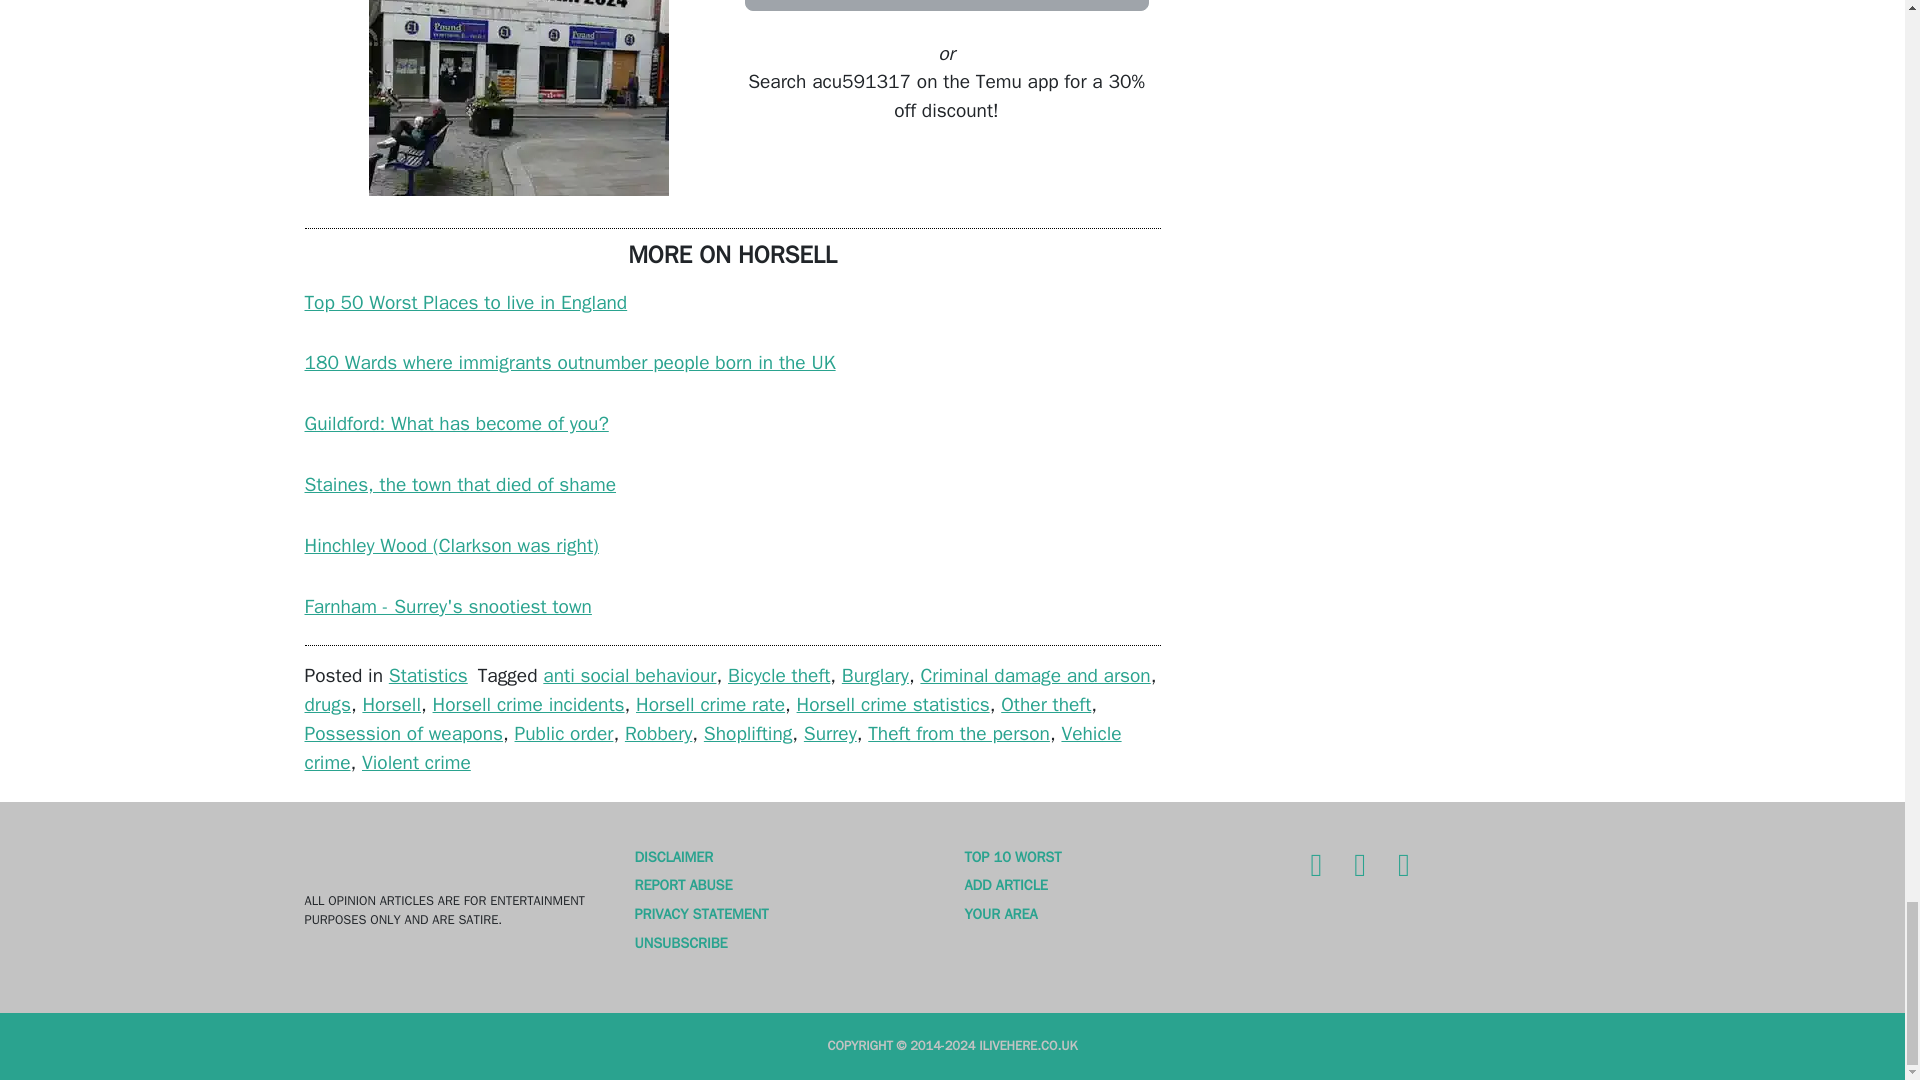 The height and width of the screenshot is (1080, 1920). Describe the element at coordinates (529, 705) in the screenshot. I see `Horsell crime incidents` at that location.